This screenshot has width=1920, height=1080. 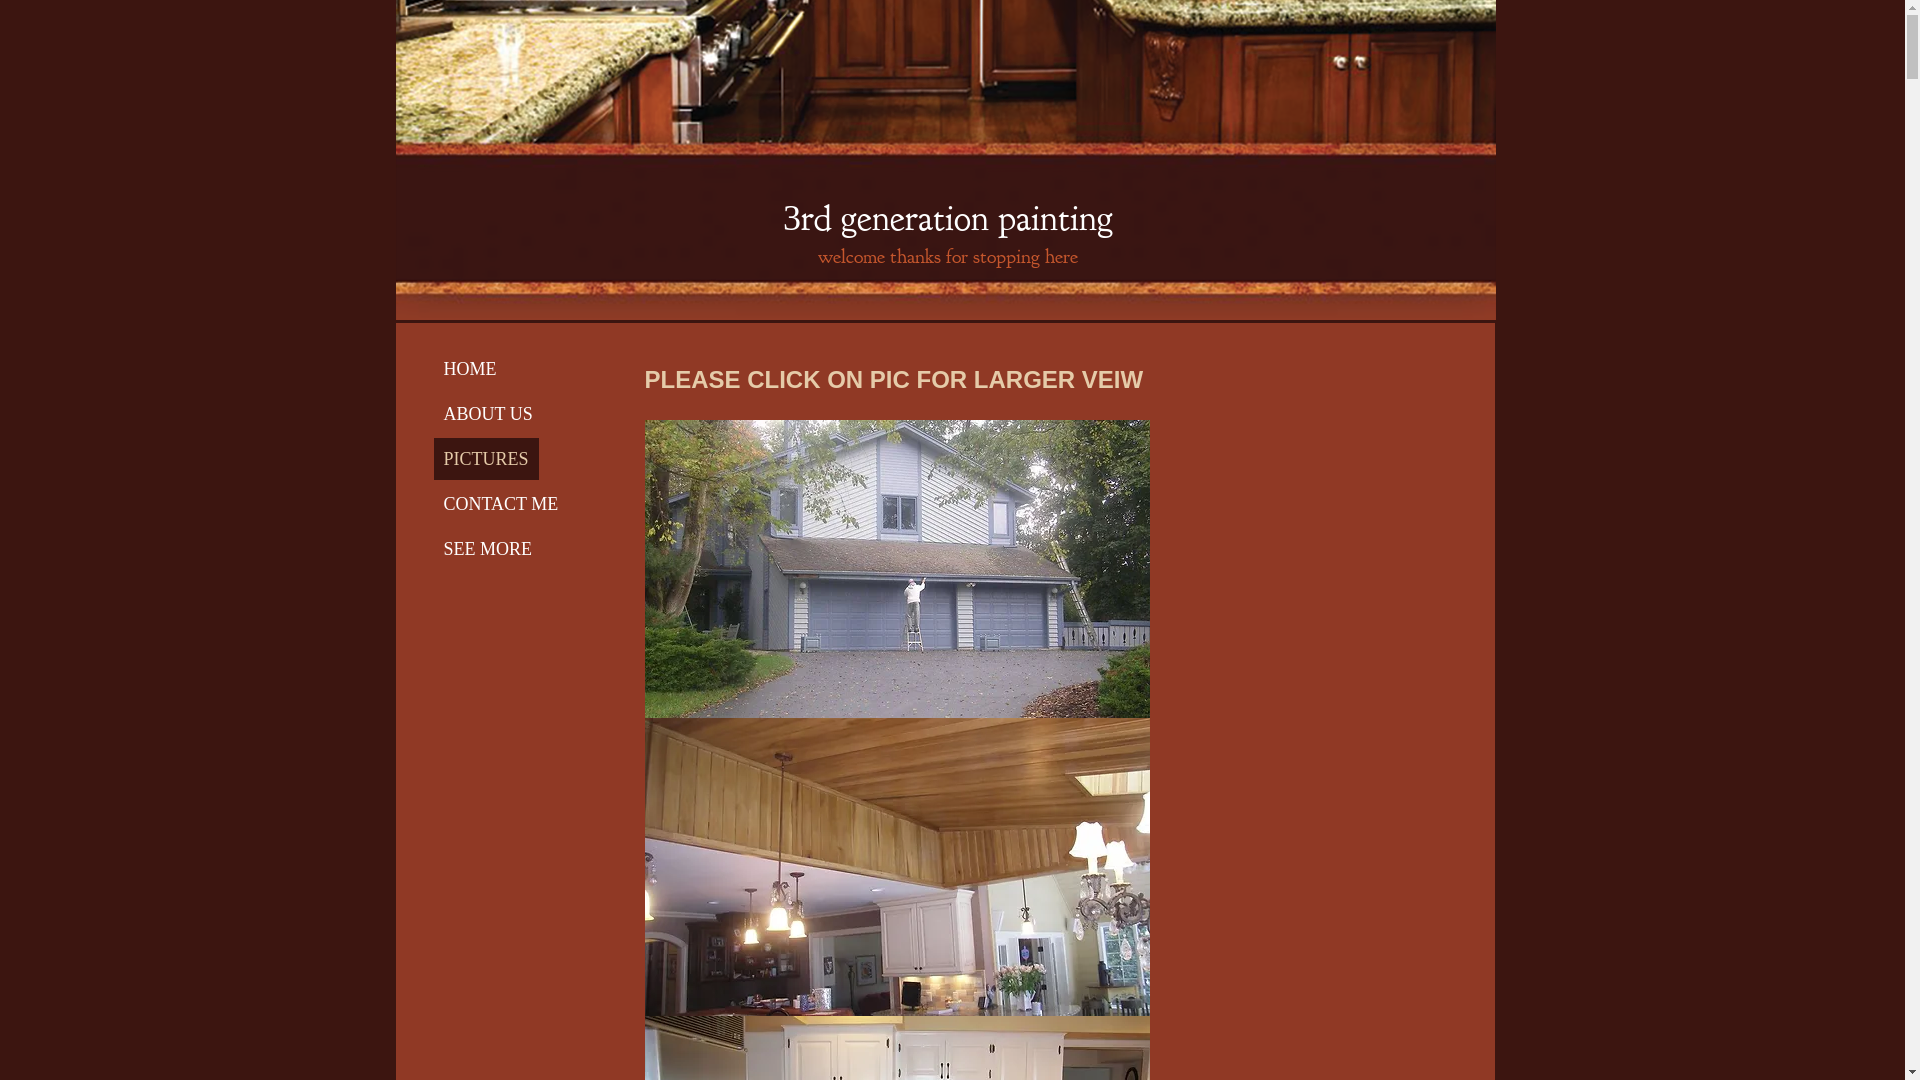 I want to click on PICTURES, so click(x=486, y=459).